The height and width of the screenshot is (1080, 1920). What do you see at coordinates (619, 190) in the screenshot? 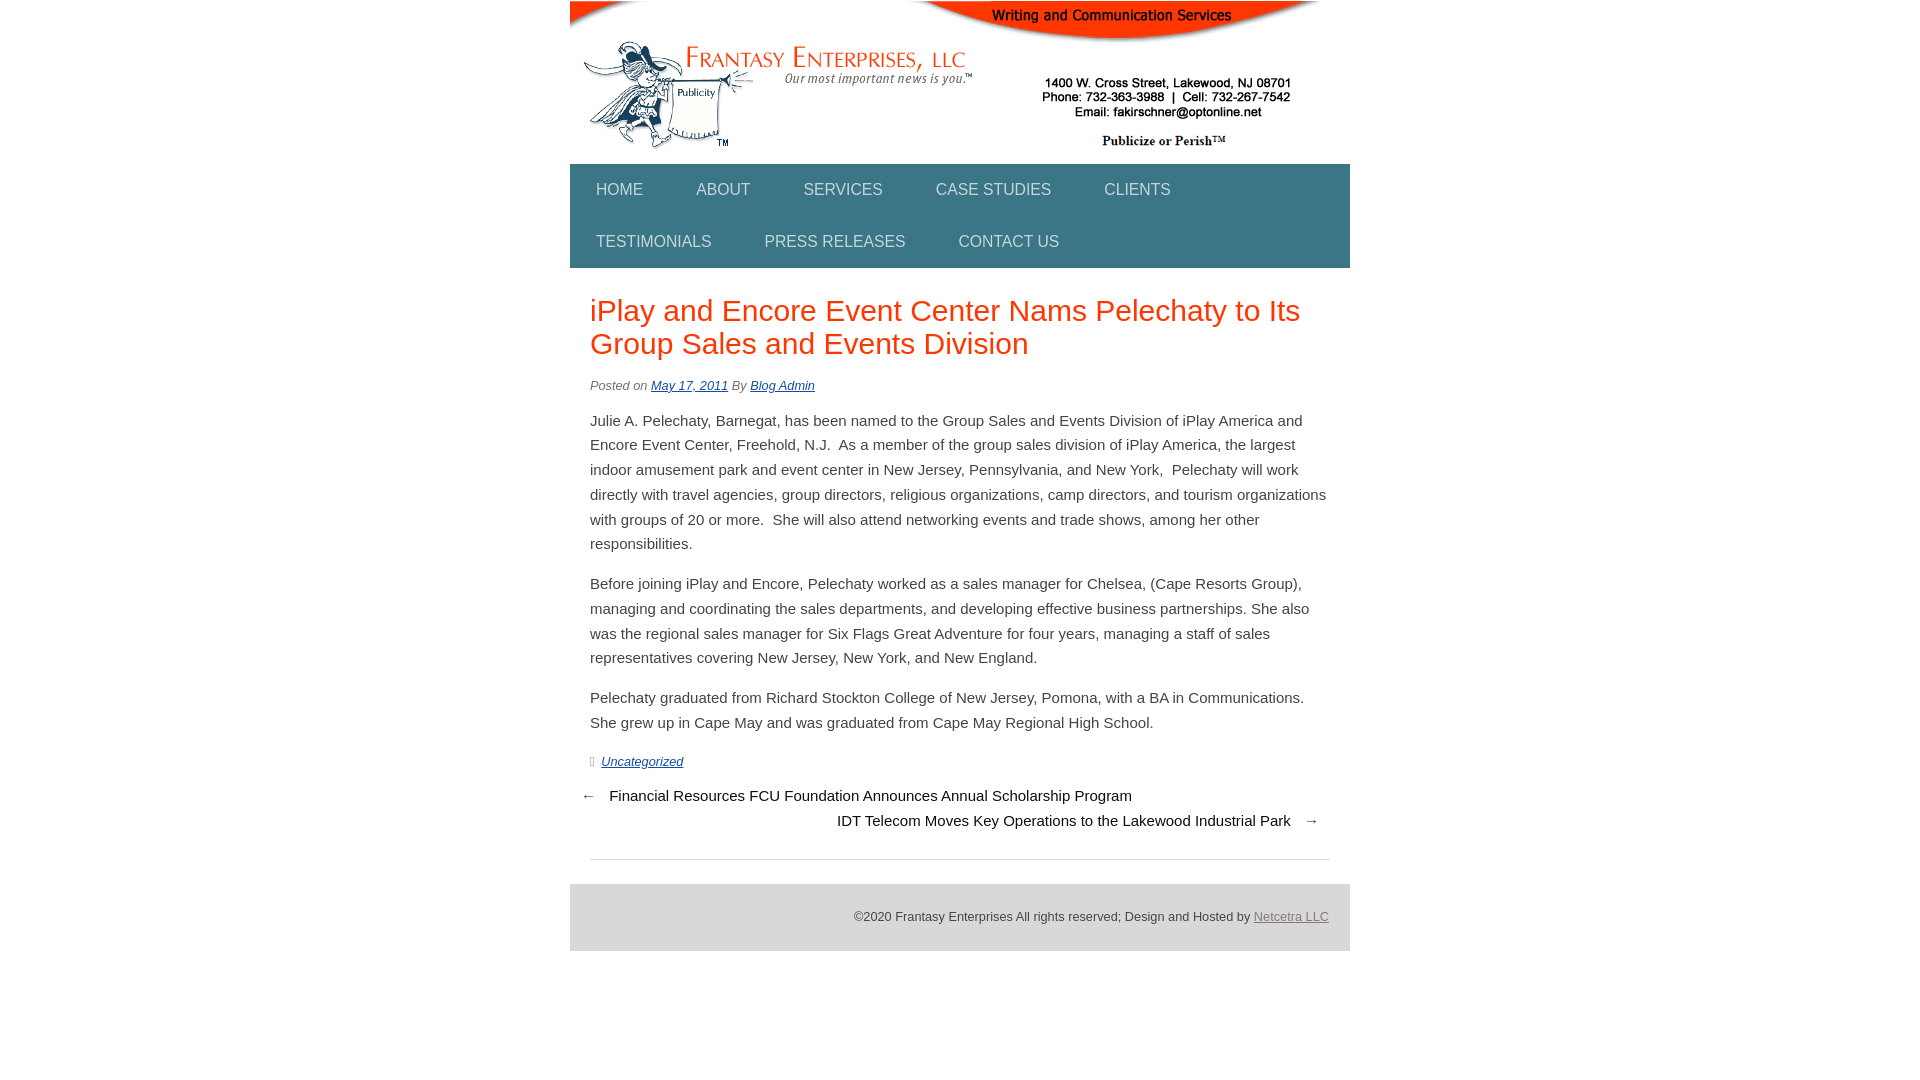
I see `HOME` at bounding box center [619, 190].